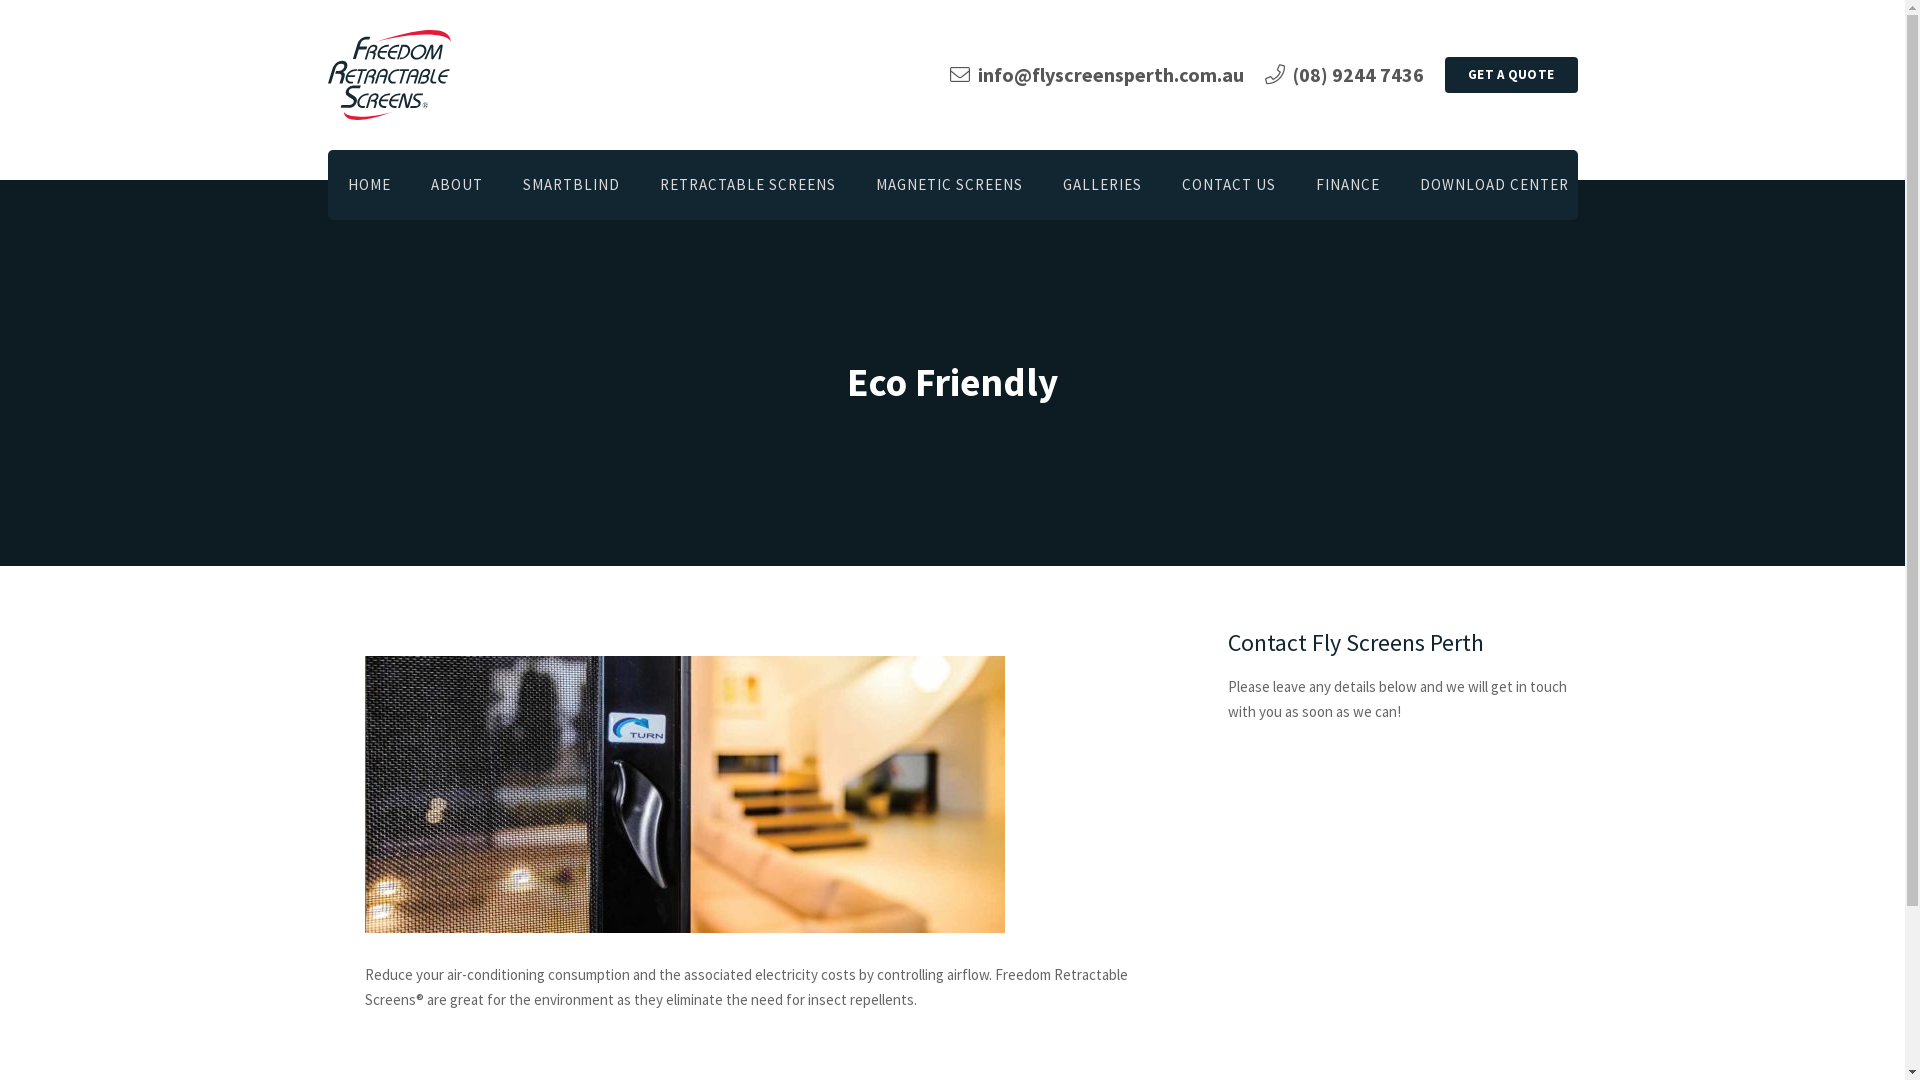 This screenshot has width=1920, height=1080. I want to click on RETRACTABLE SCREENS, so click(748, 185).